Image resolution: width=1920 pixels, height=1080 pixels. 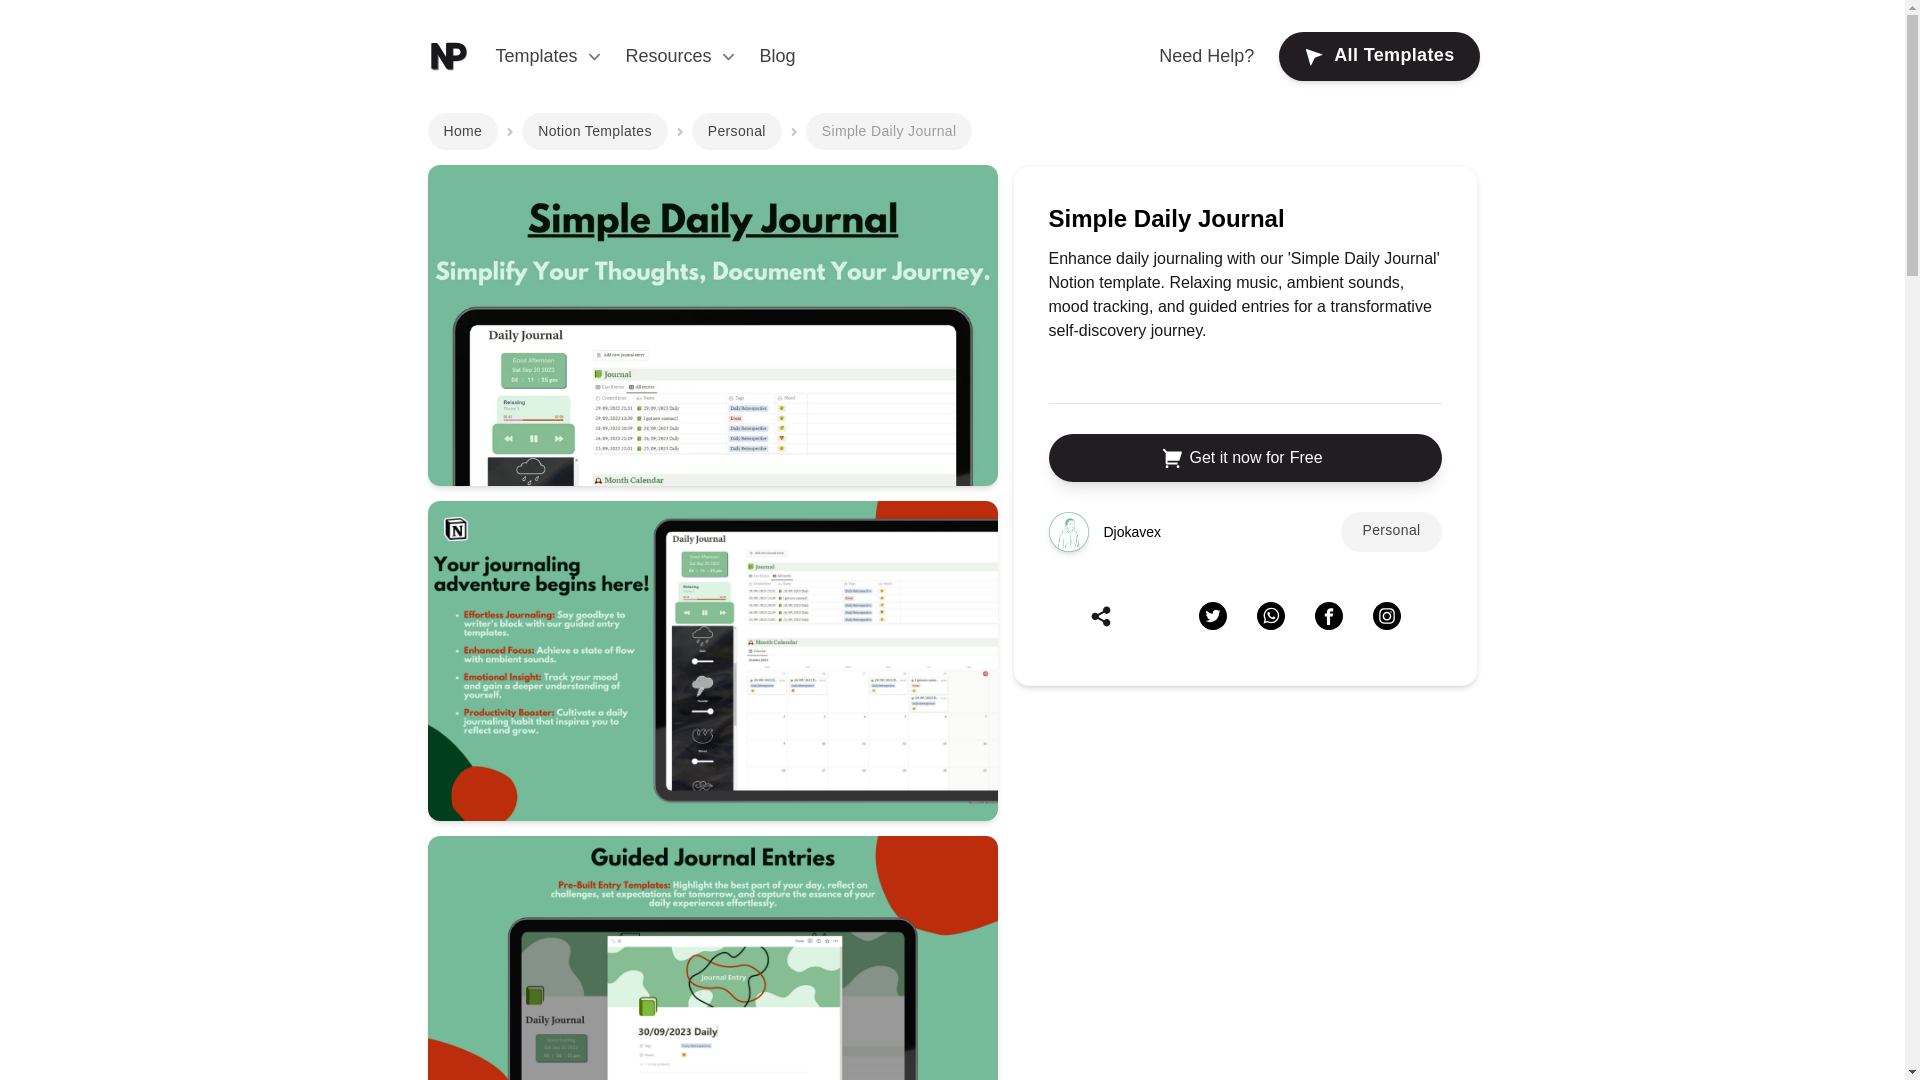 What do you see at coordinates (1378, 56) in the screenshot?
I see `All Templates` at bounding box center [1378, 56].